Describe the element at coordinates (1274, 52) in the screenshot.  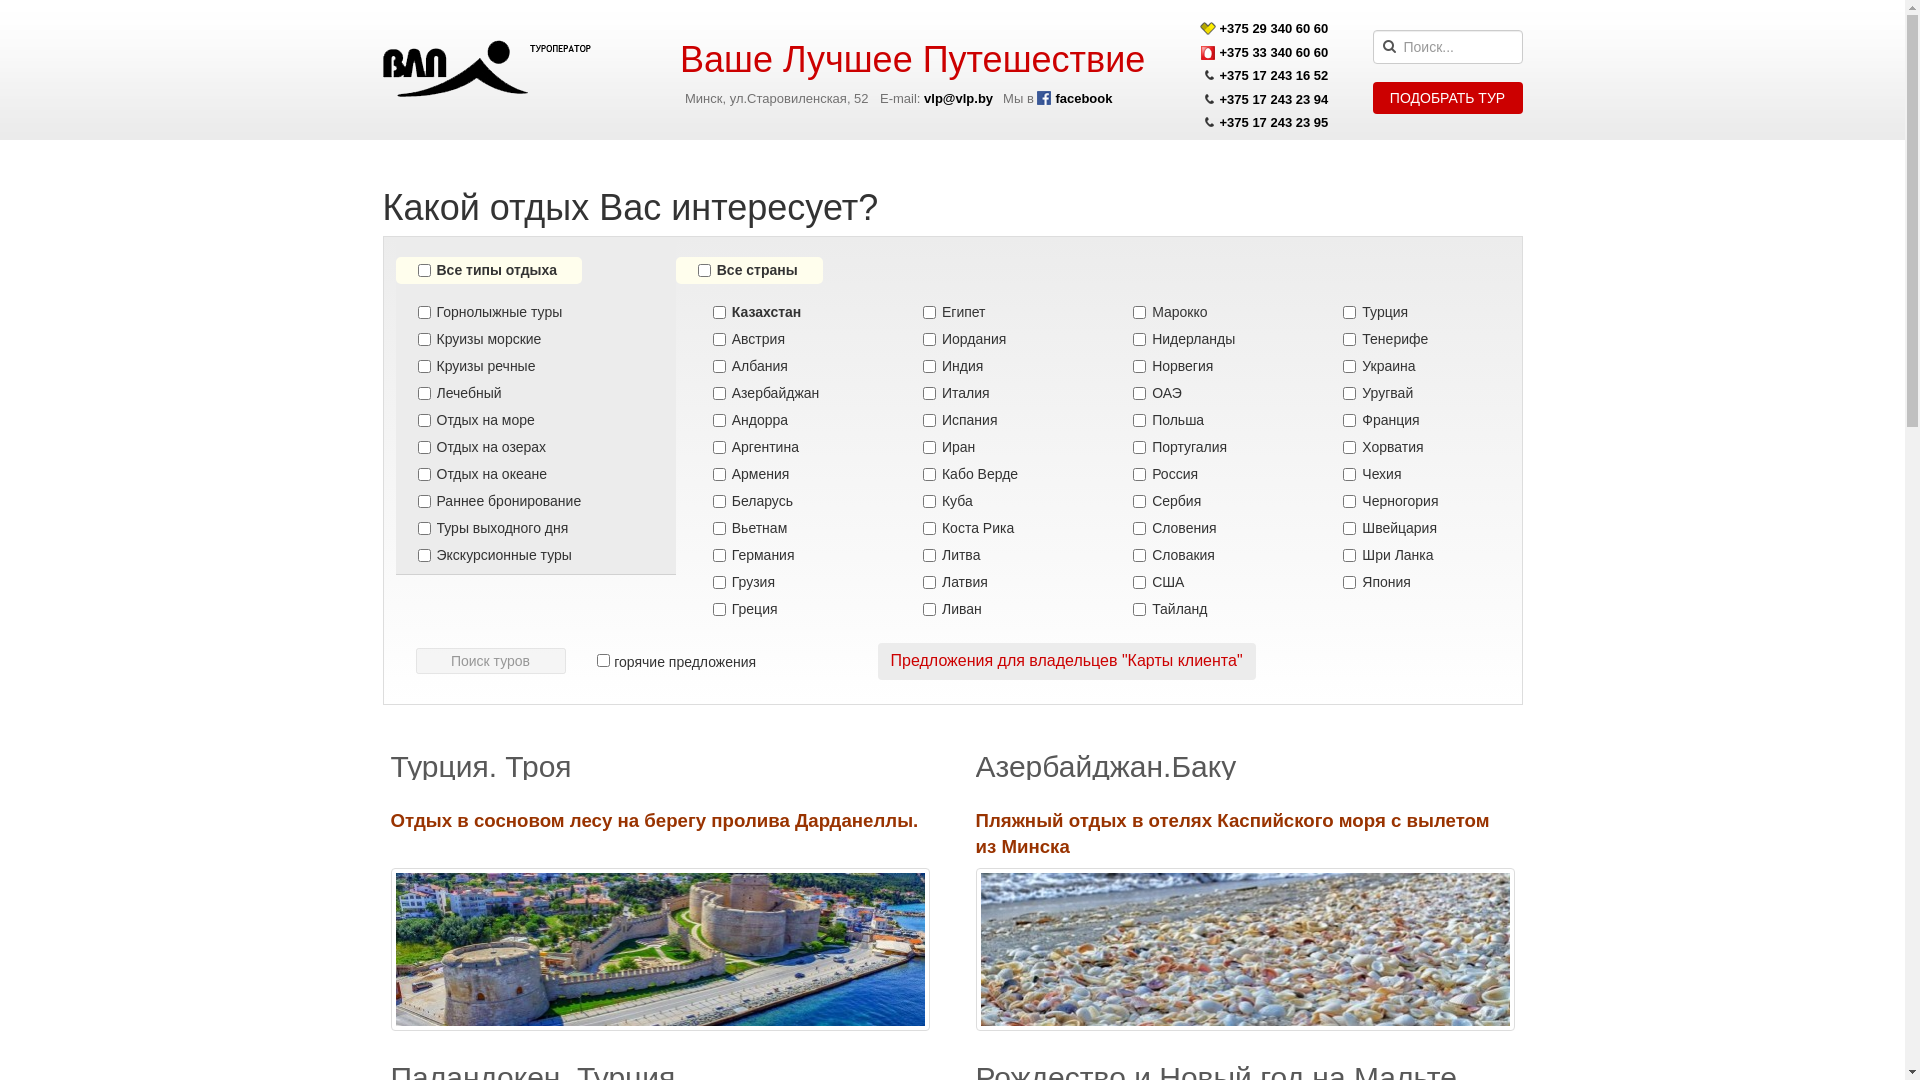
I see `+375 33 340 60 60` at that location.